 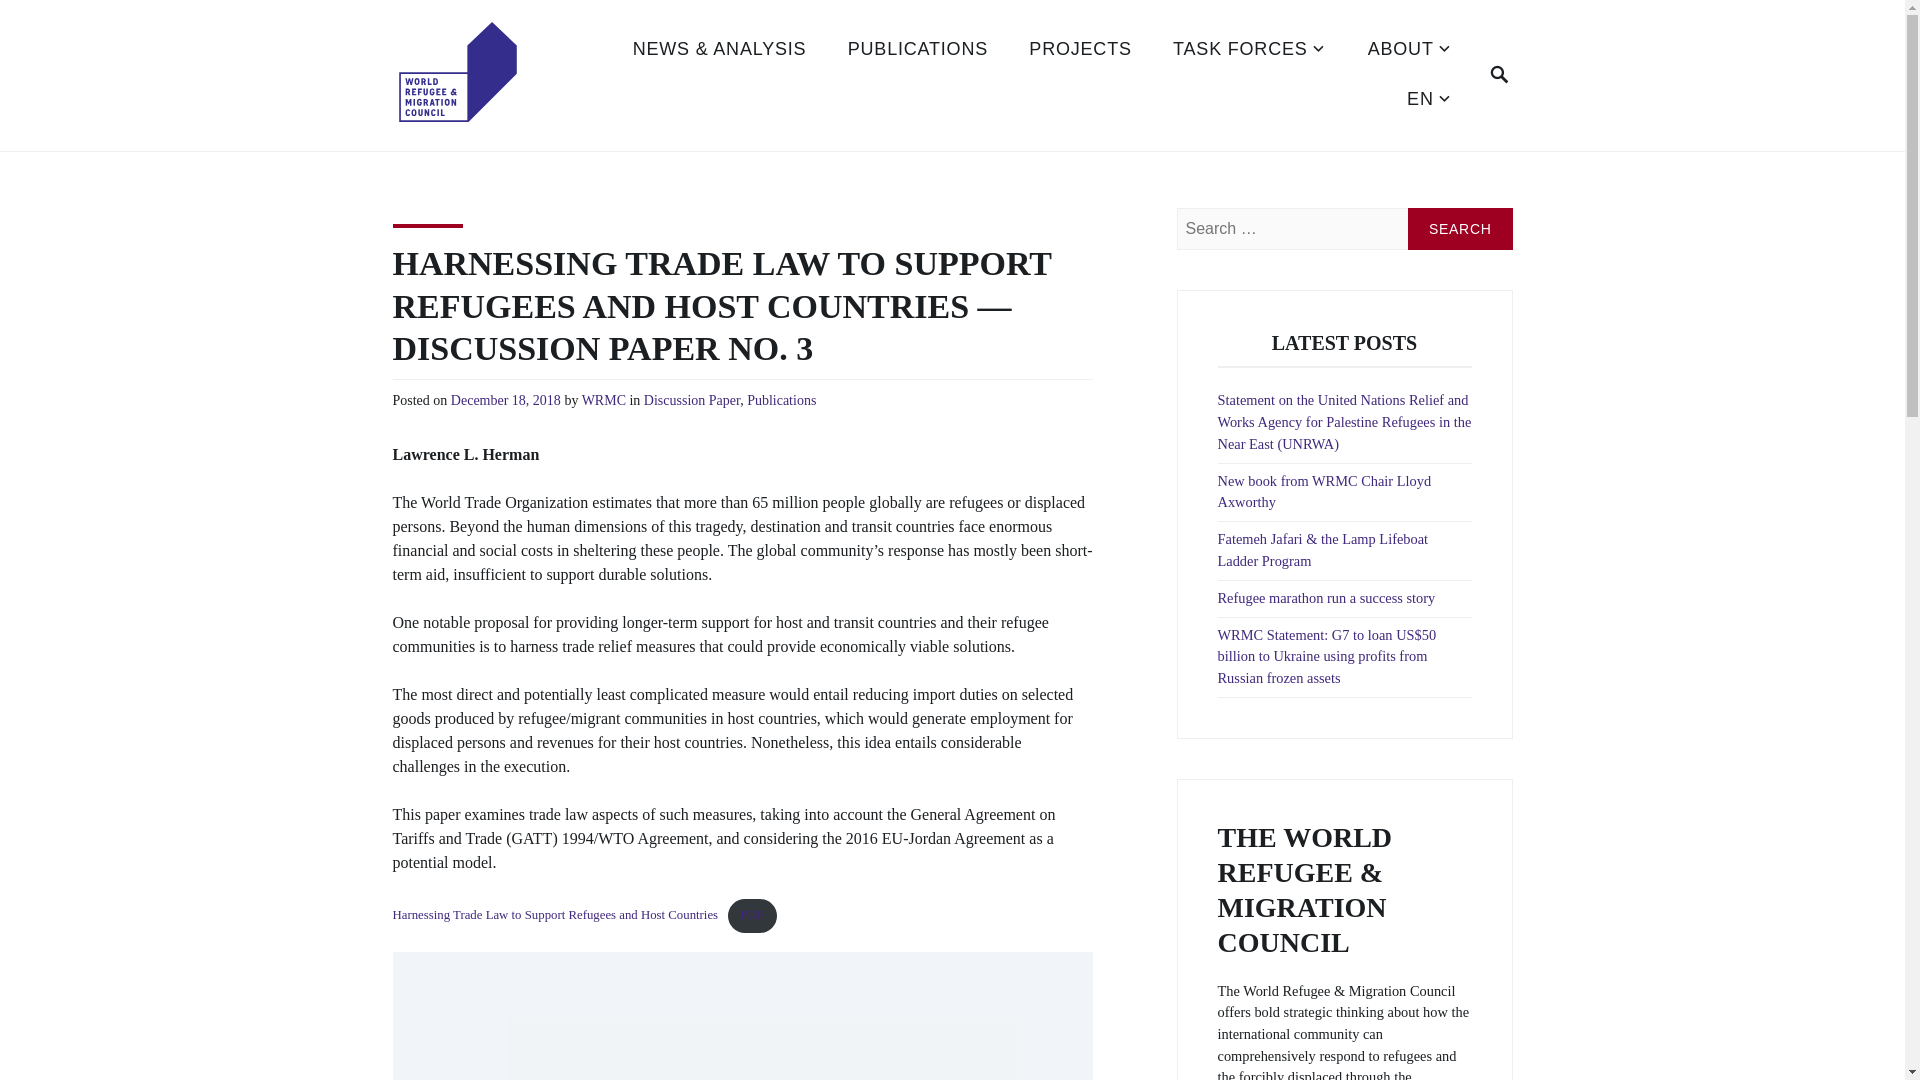 What do you see at coordinates (1460, 228) in the screenshot?
I see `Search` at bounding box center [1460, 228].